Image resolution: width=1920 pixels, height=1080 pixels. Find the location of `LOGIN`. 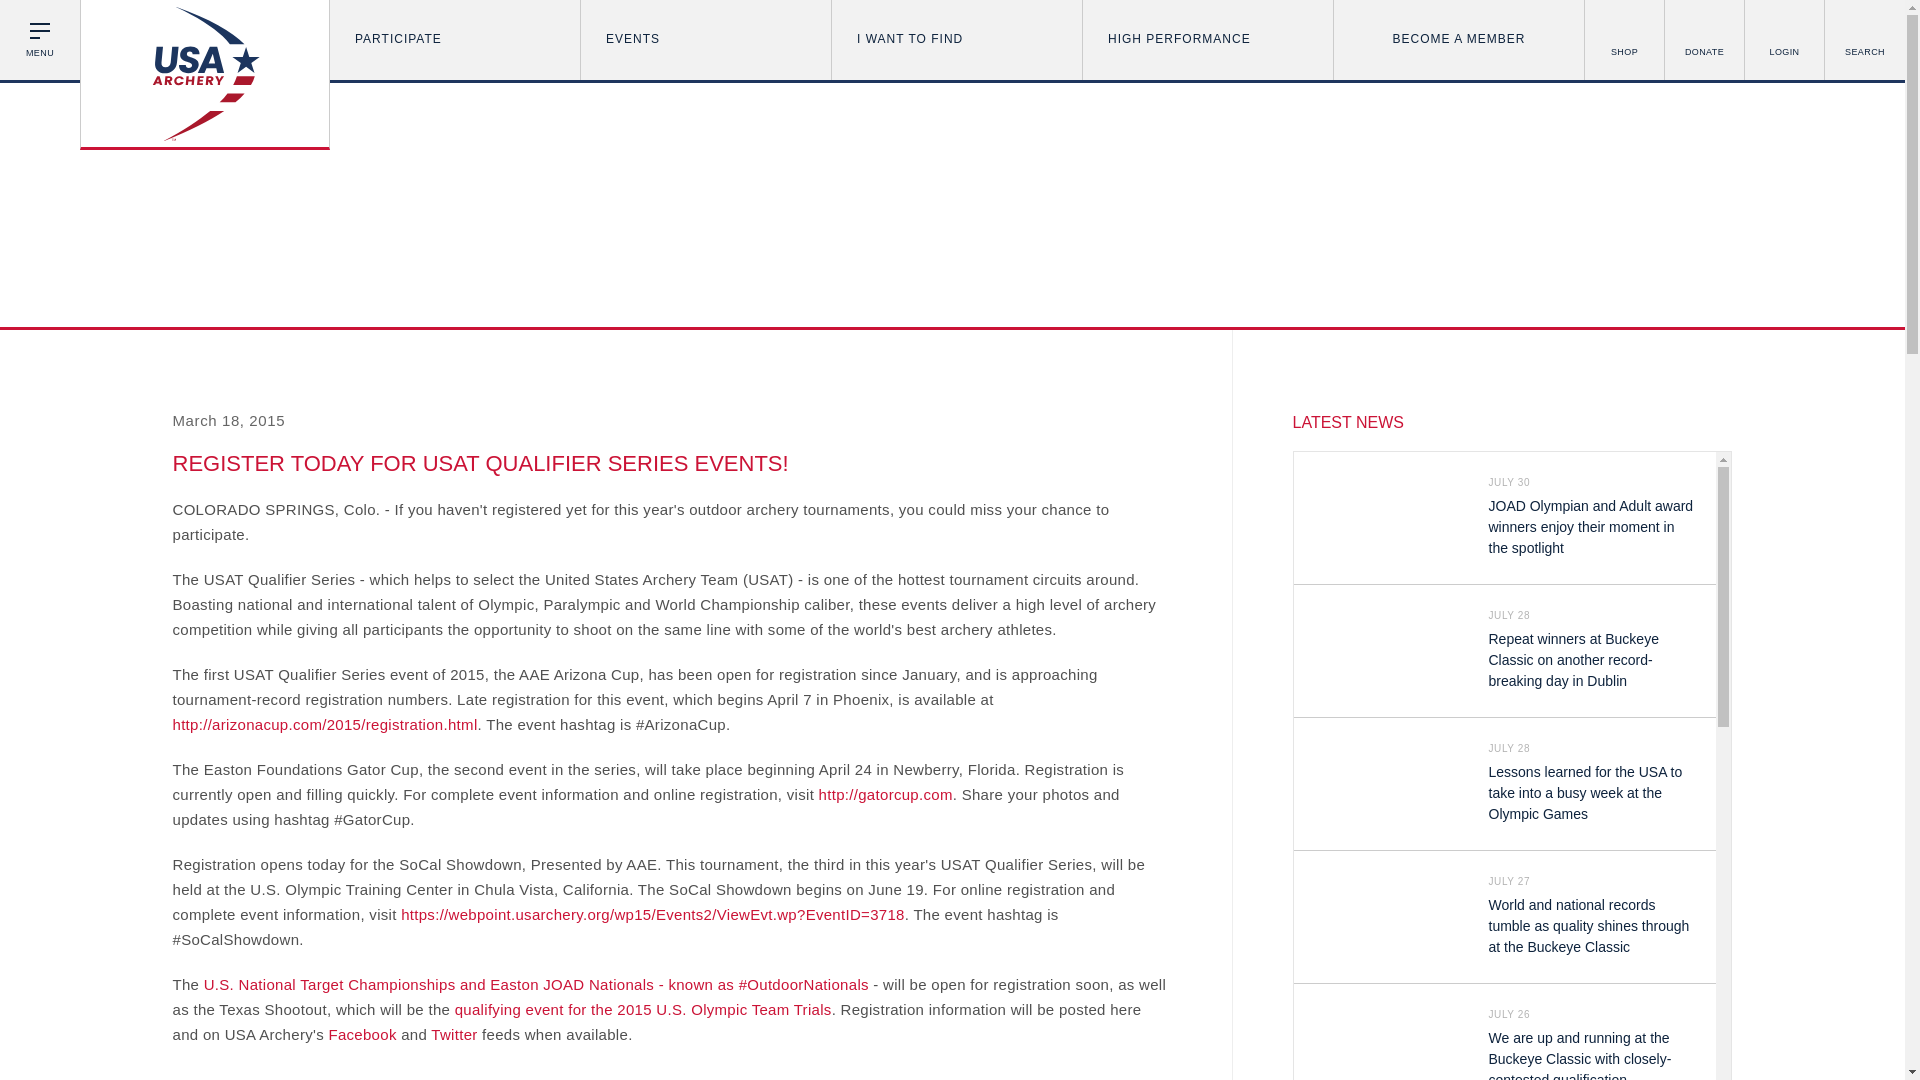

LOGIN is located at coordinates (1784, 40).